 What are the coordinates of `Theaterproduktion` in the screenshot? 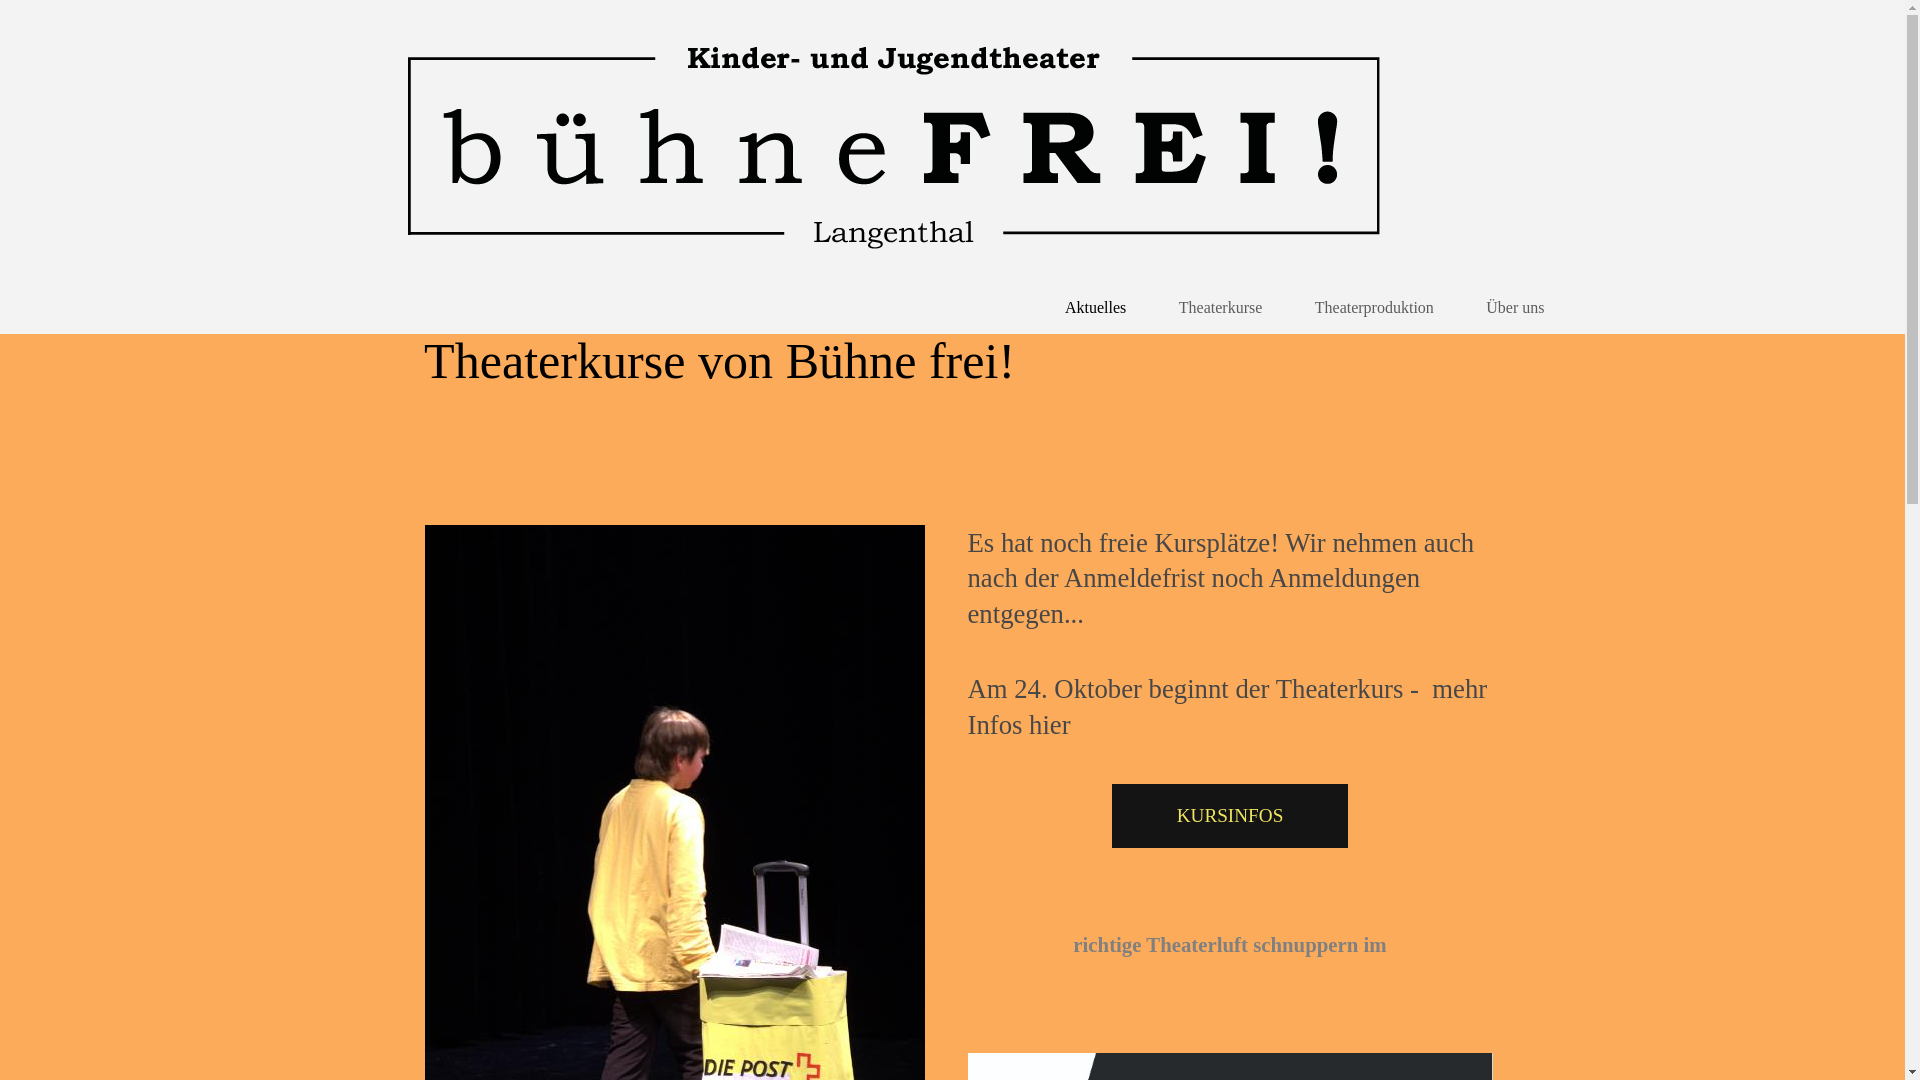 It's located at (1374, 308).